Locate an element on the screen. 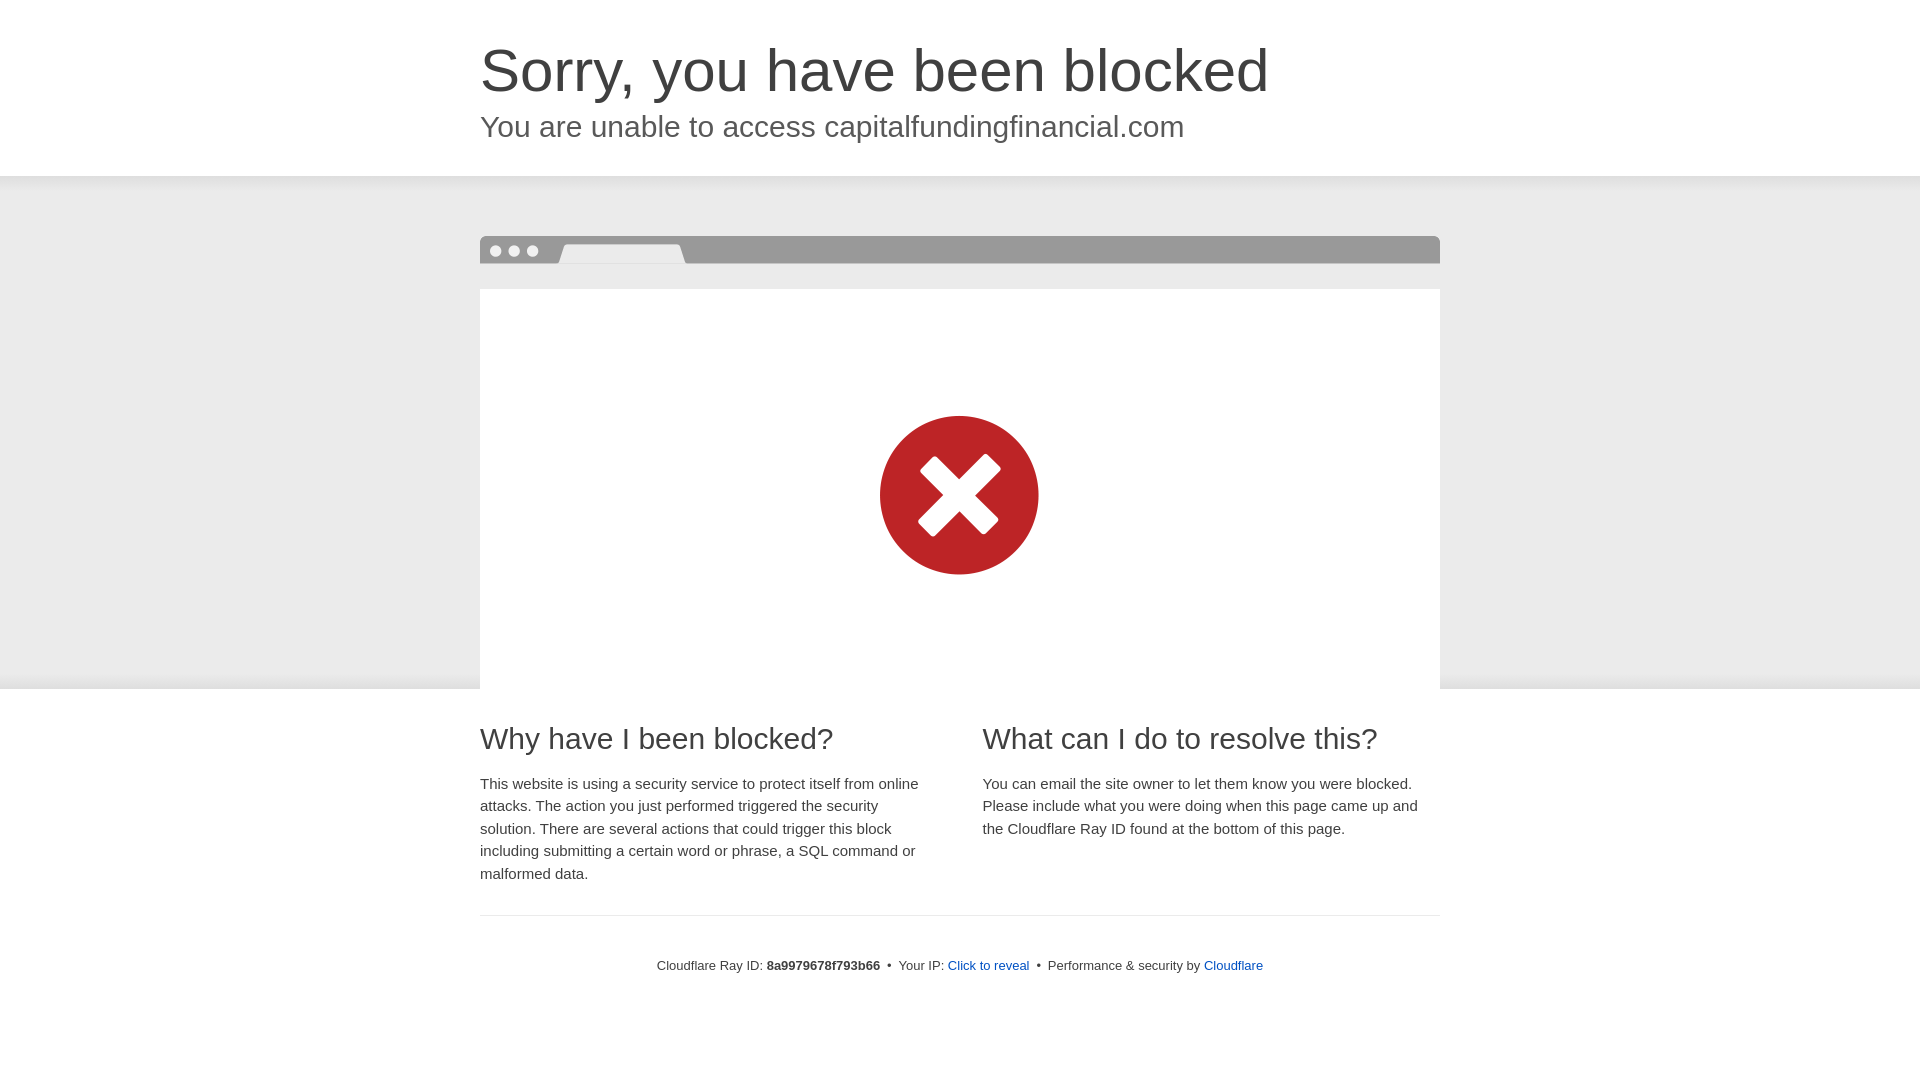 The height and width of the screenshot is (1080, 1920). Cloudflare is located at coordinates (1233, 965).